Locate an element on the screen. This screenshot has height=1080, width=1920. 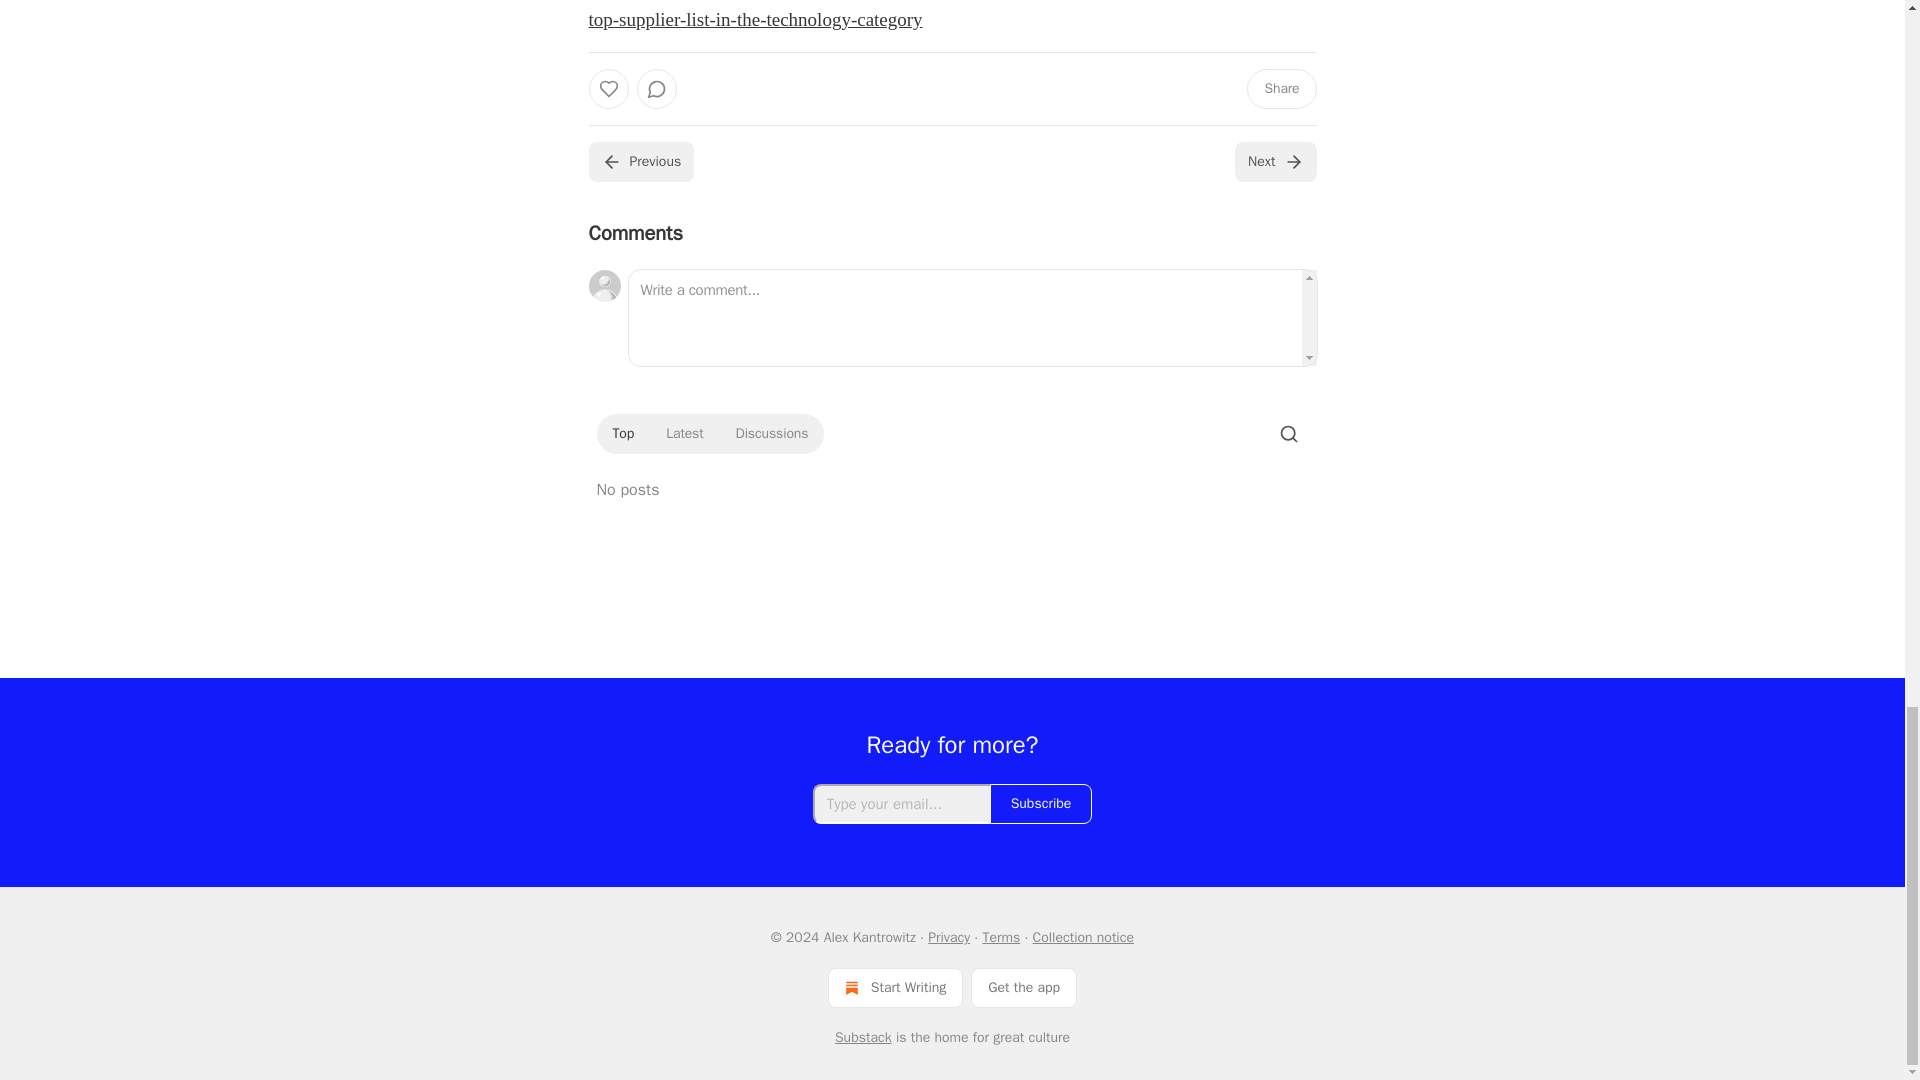
Subscribe is located at coordinates (1041, 804).